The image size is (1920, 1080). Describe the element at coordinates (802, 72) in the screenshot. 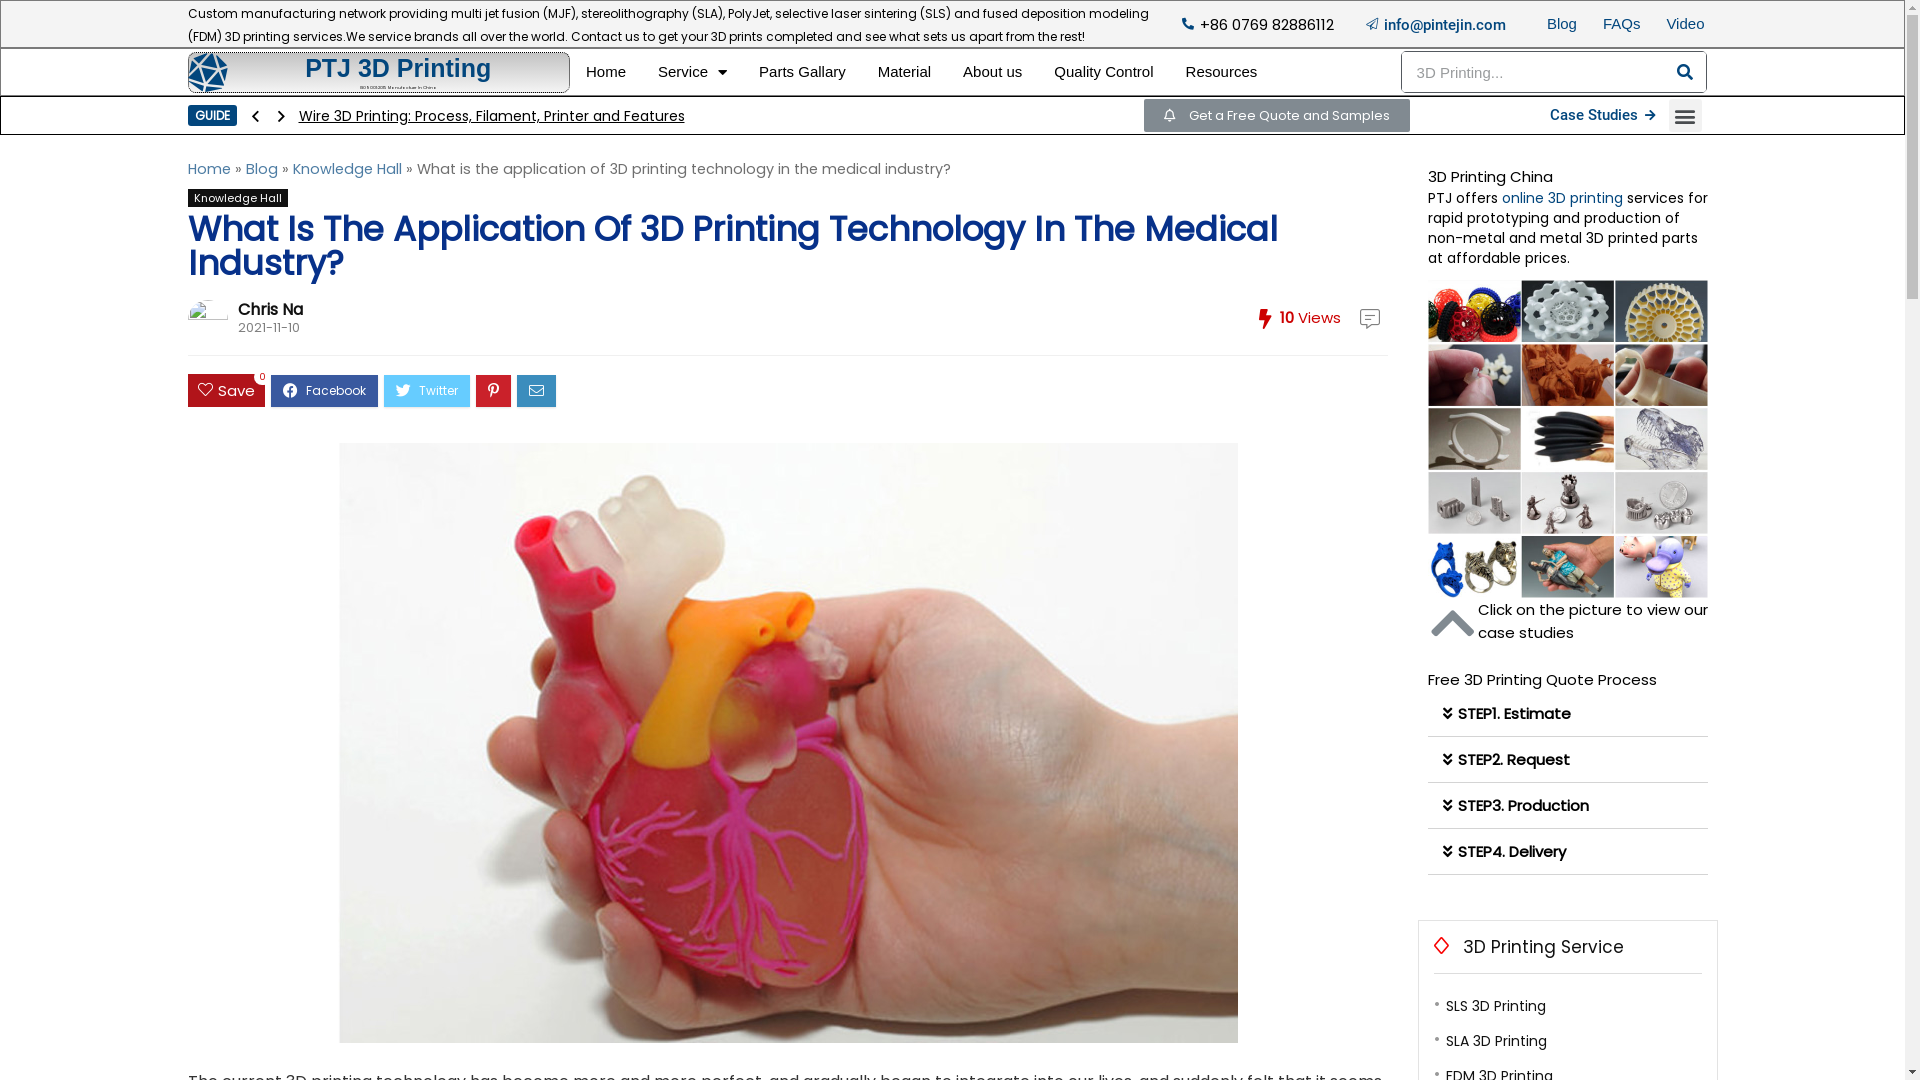

I see `Parts Gallary` at that location.